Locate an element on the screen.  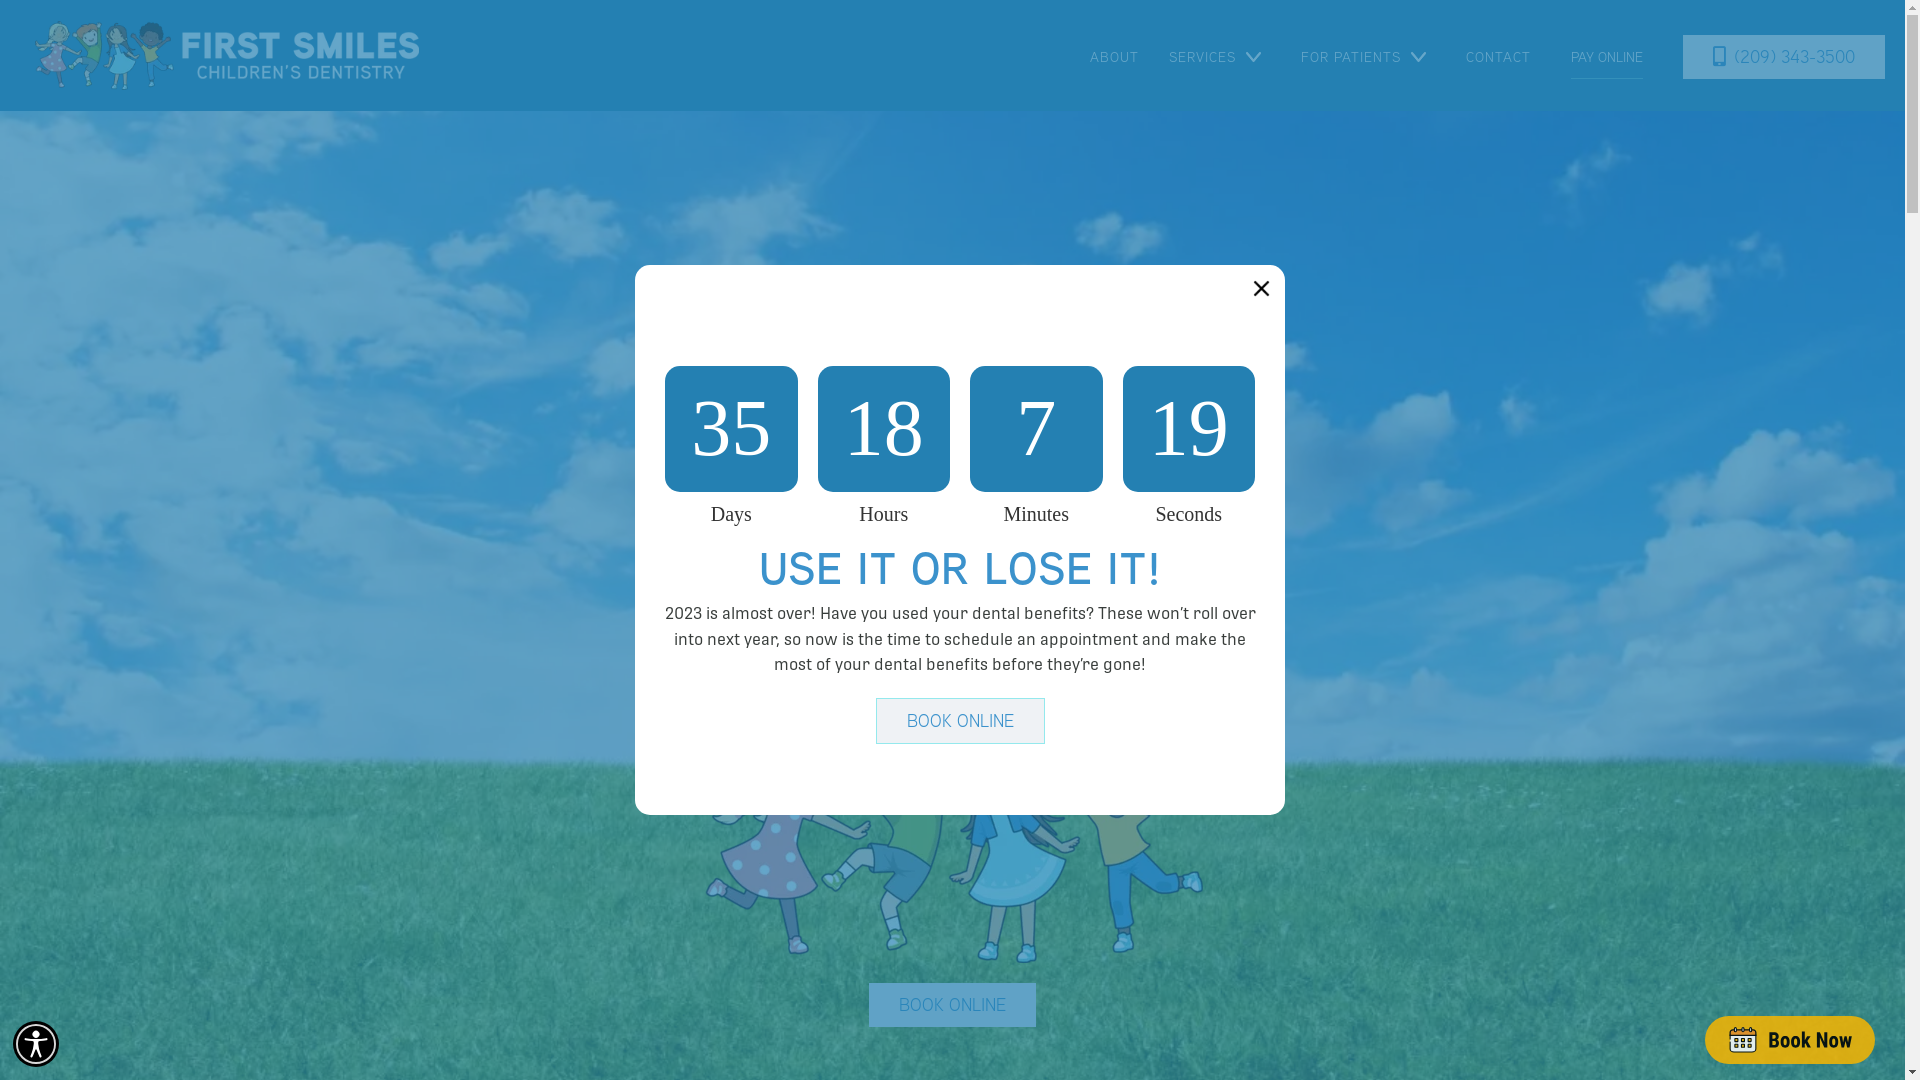
CONTACT is located at coordinates (1498, 57).